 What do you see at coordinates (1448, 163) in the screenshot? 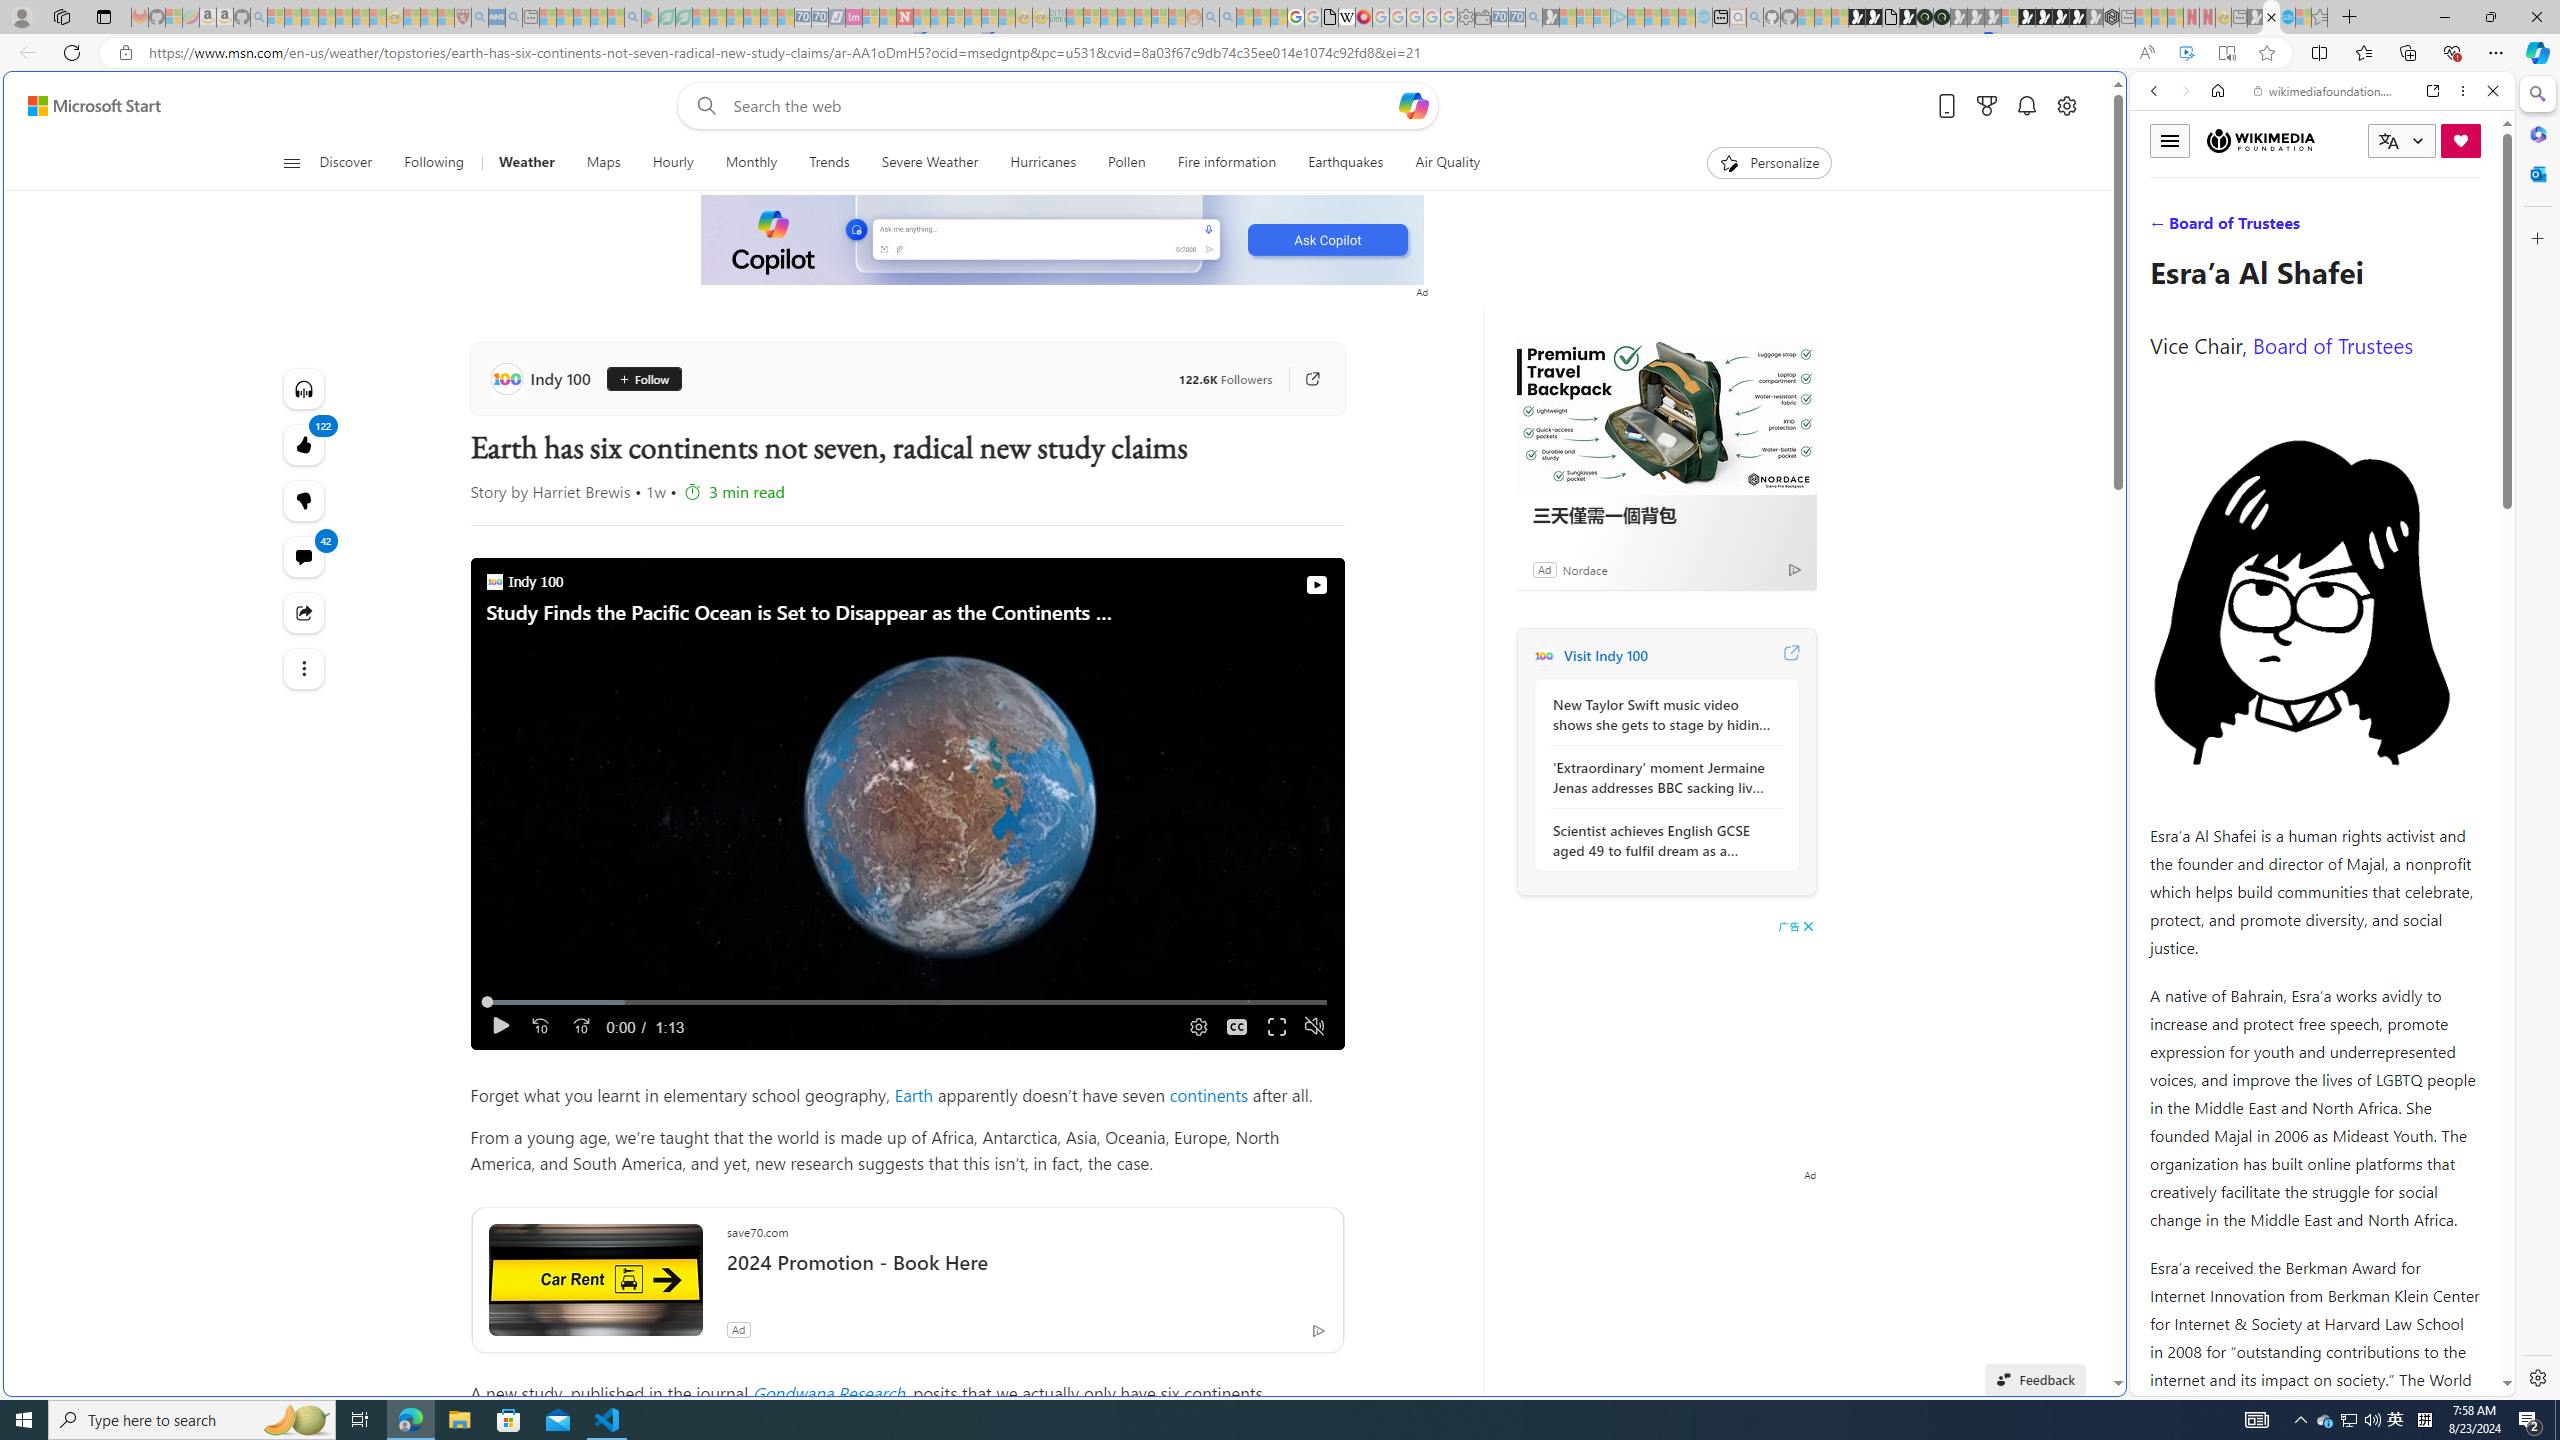
I see `Air Quality` at bounding box center [1448, 163].